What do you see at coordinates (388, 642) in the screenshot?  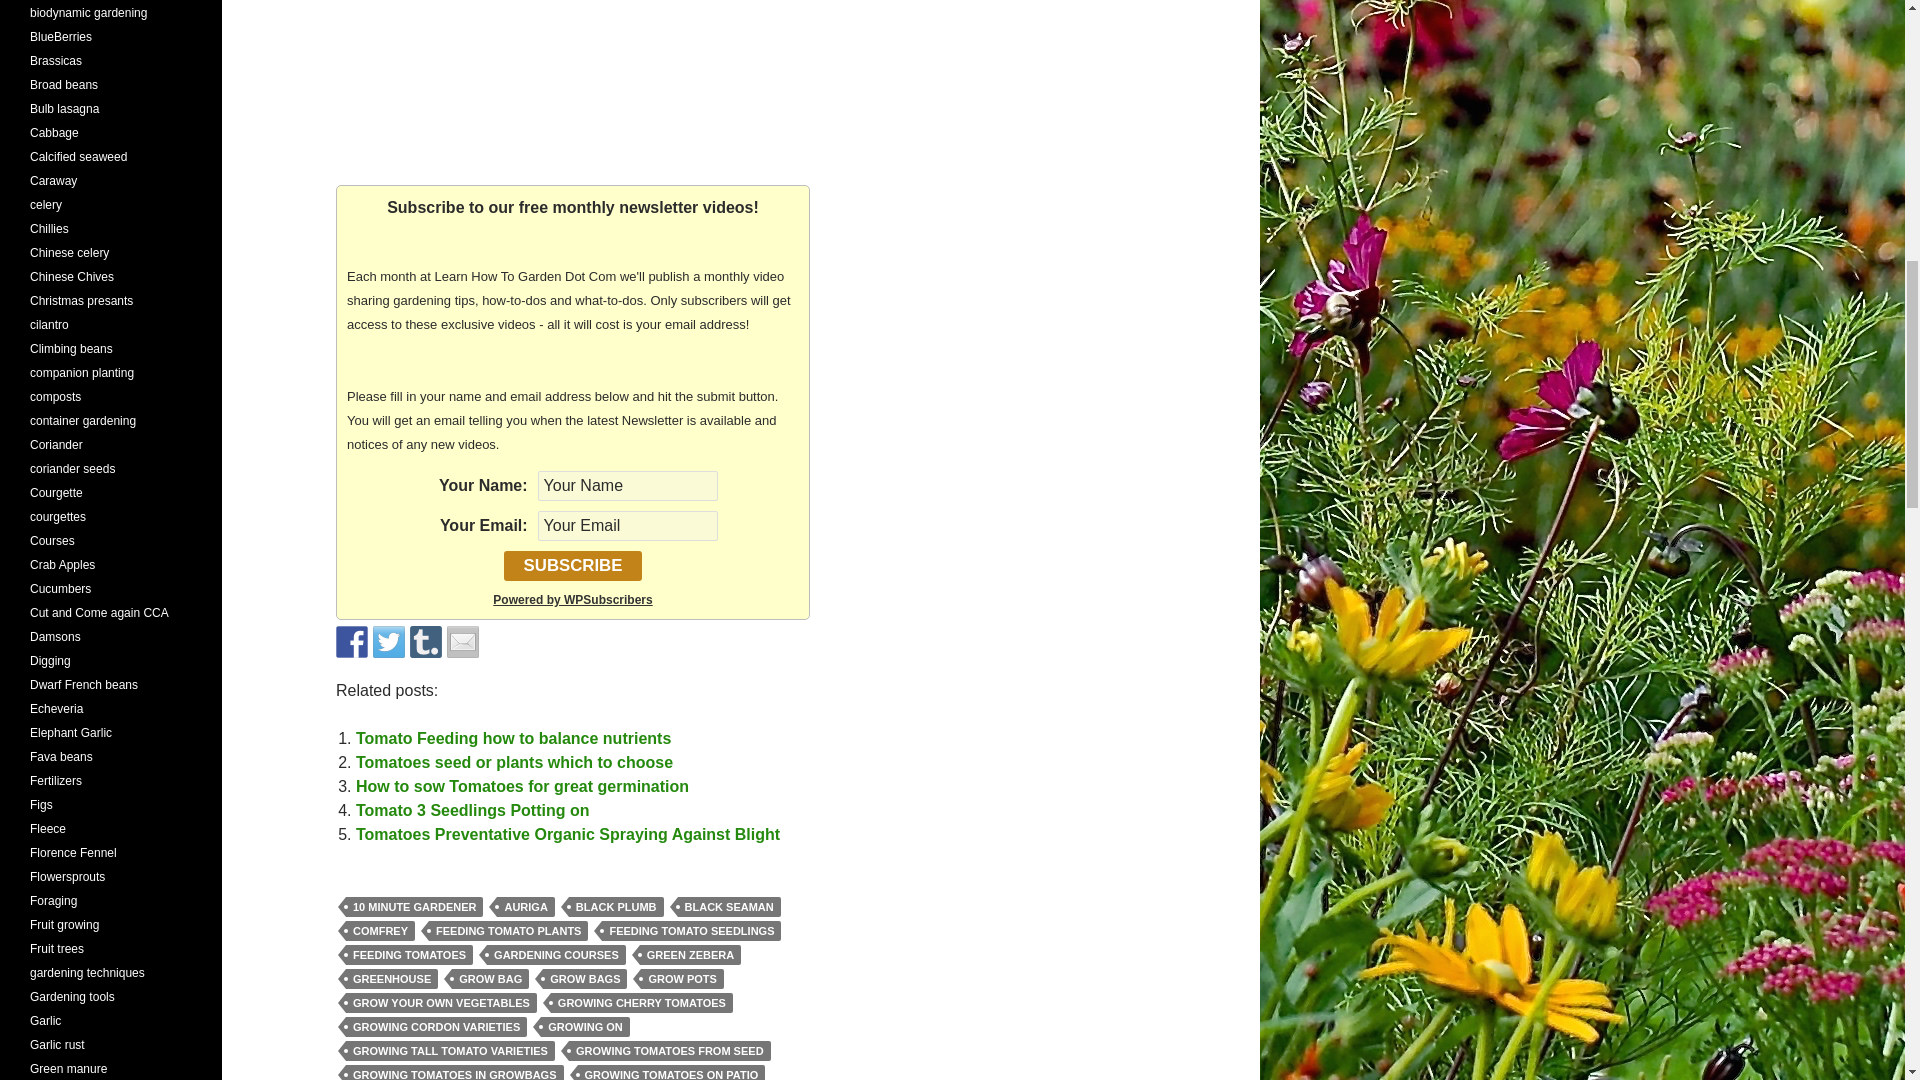 I see `Share on Twitter` at bounding box center [388, 642].